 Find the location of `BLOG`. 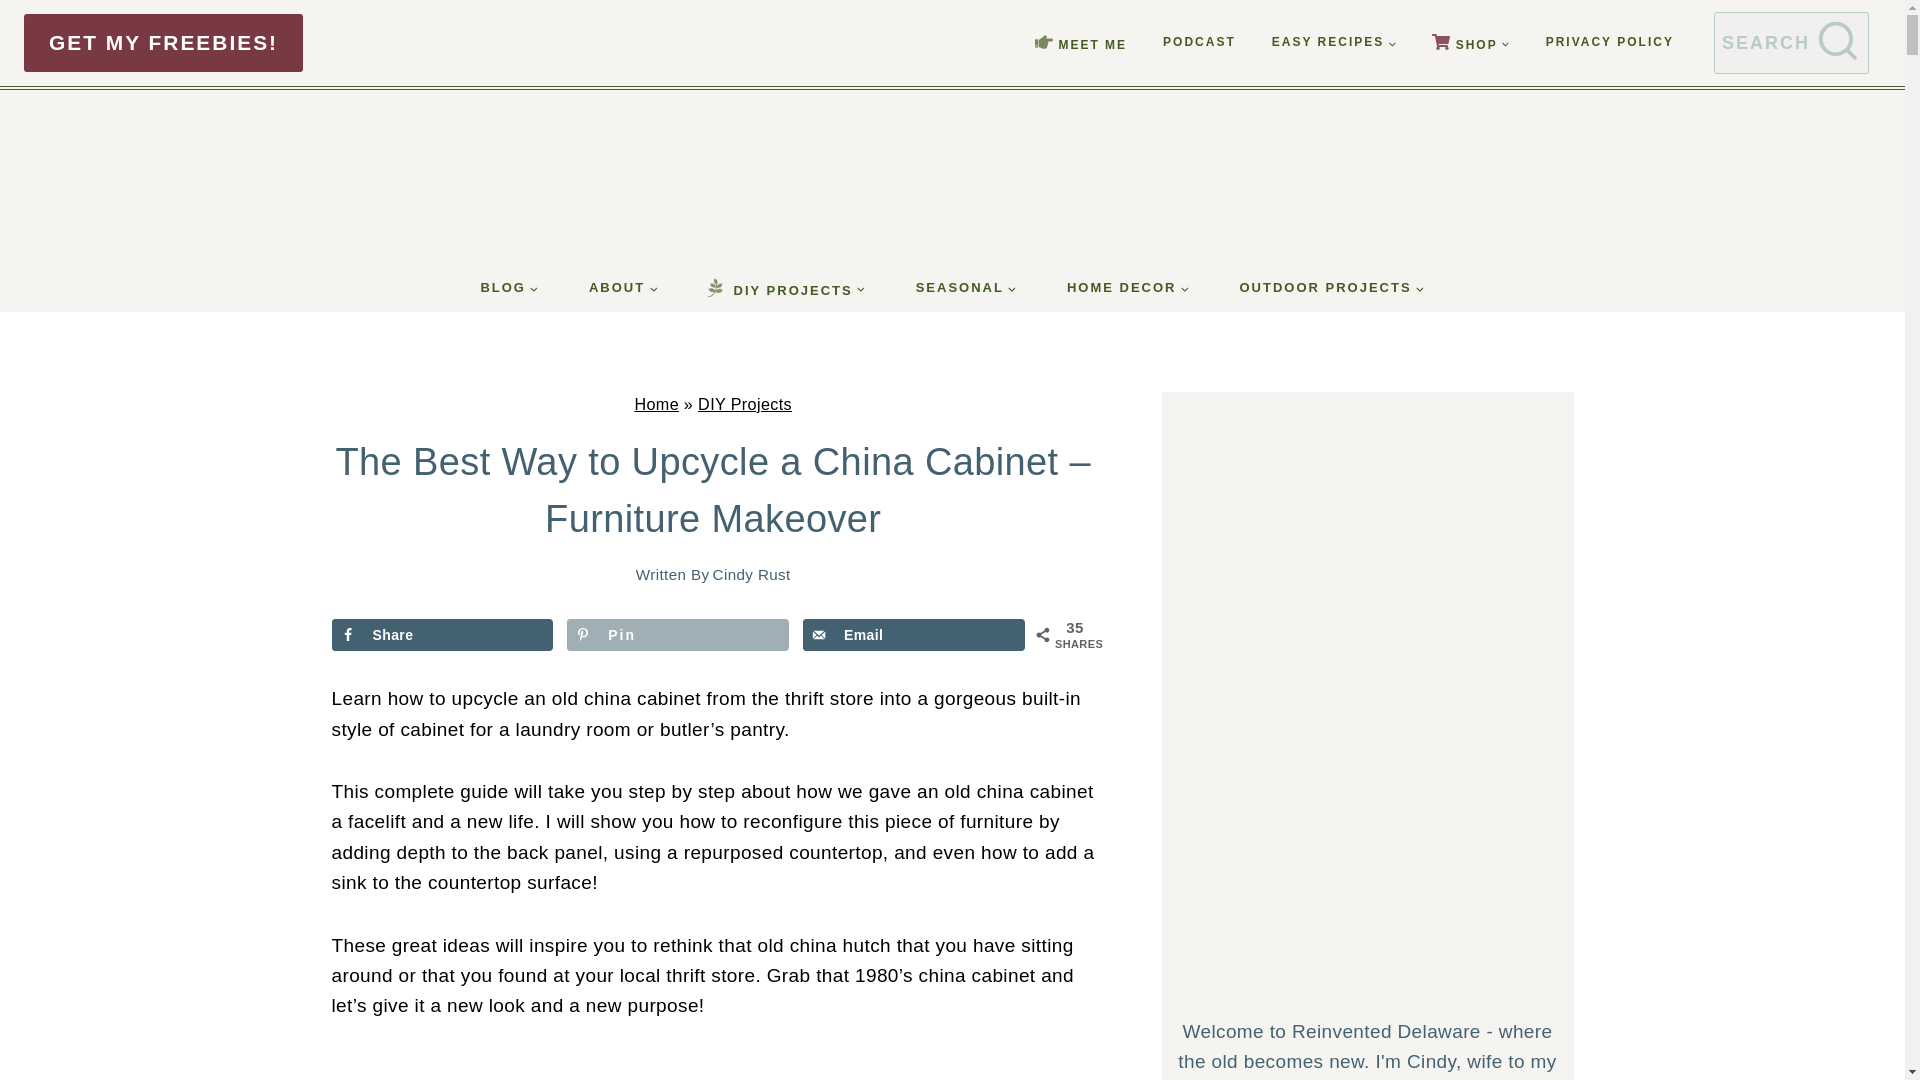

BLOG is located at coordinates (510, 288).